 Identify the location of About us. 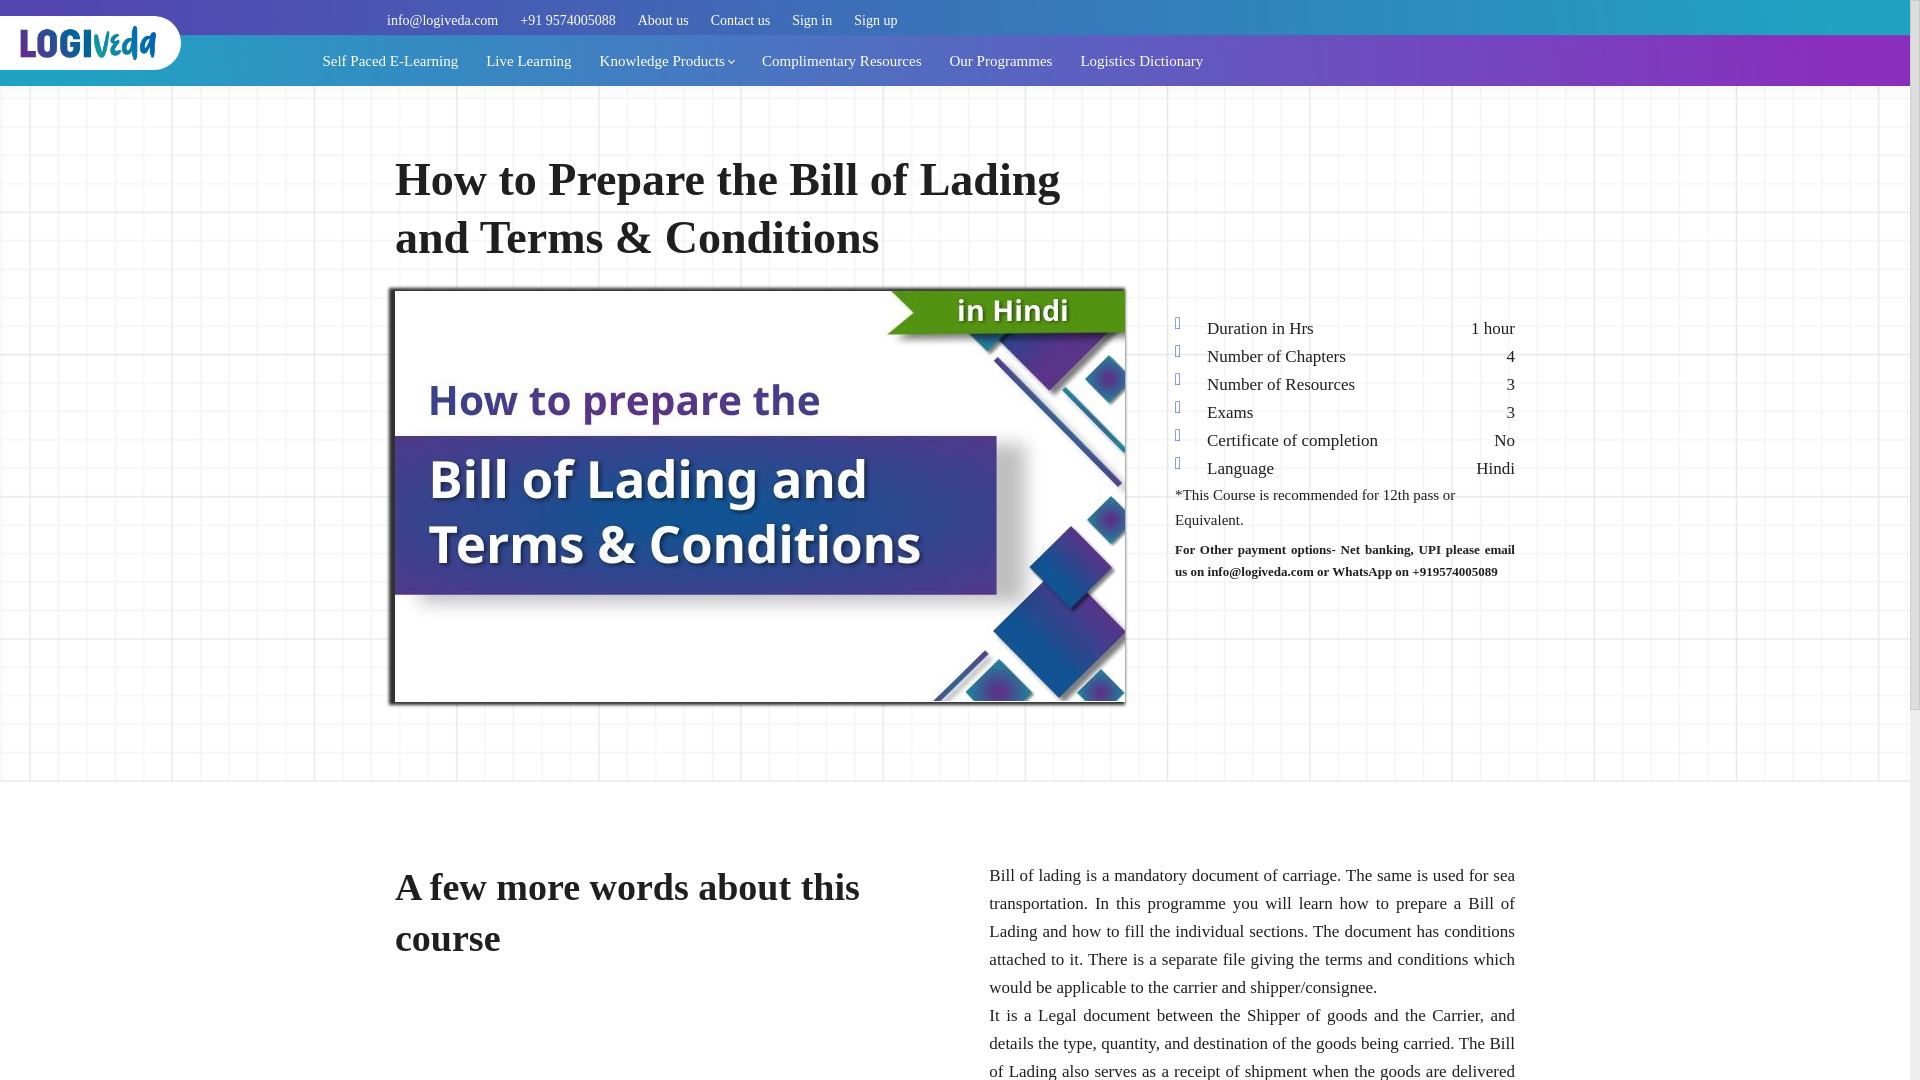
(663, 20).